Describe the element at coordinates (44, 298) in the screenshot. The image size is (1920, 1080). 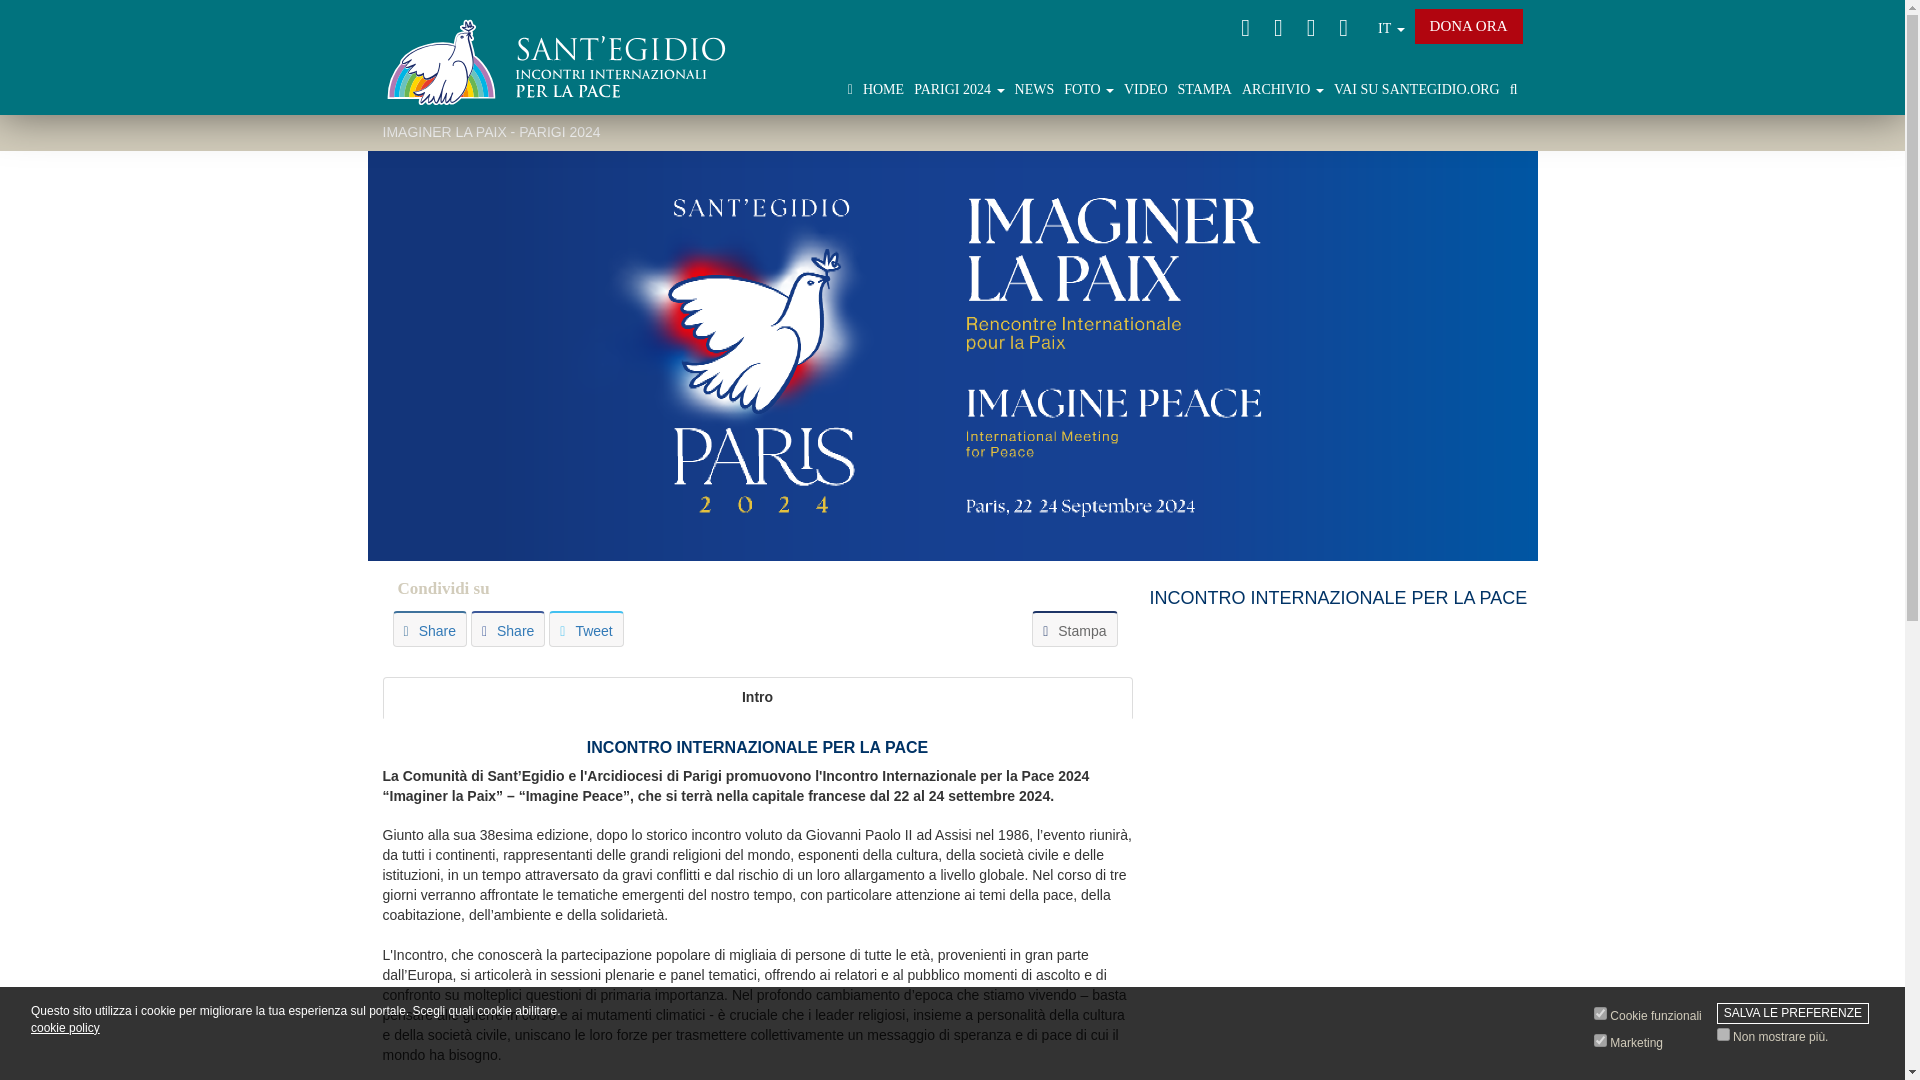
I see `ARCHIVIO` at that location.